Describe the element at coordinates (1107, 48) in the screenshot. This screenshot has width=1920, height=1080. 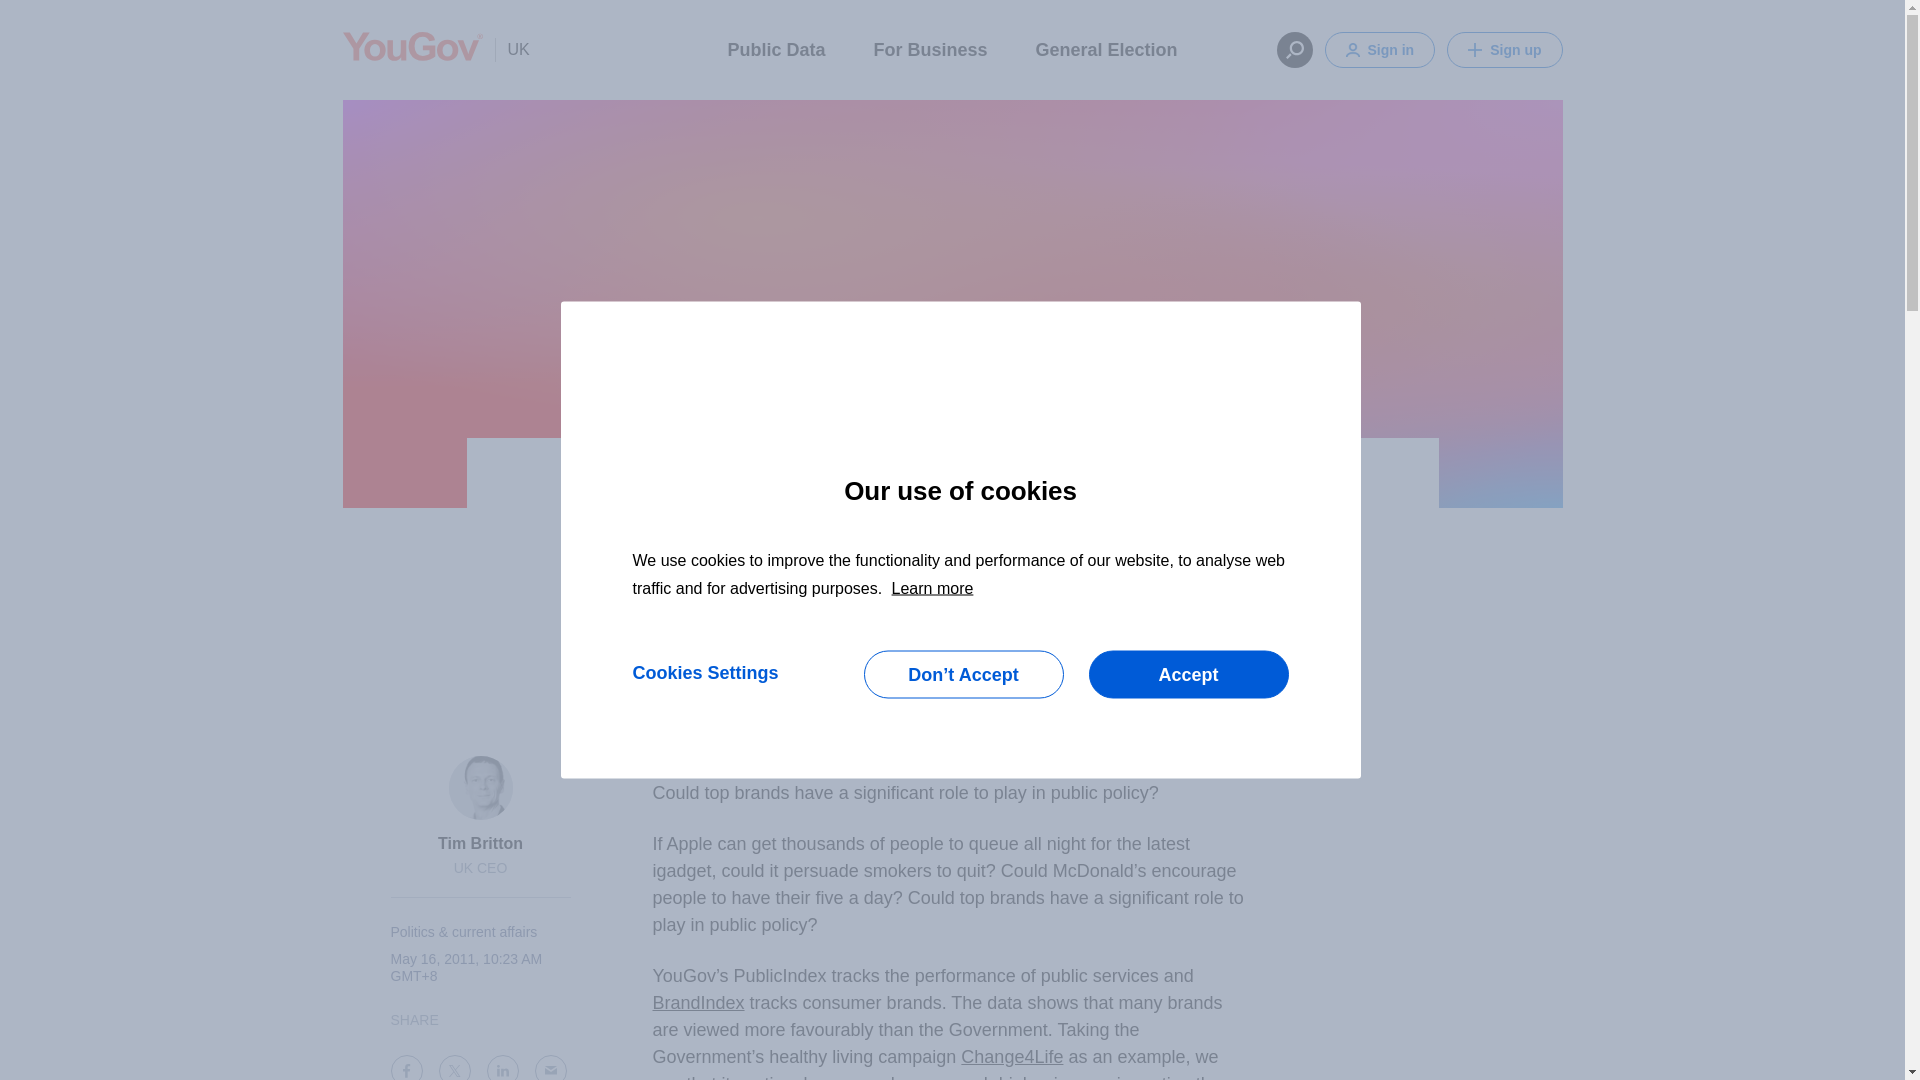
I see `General Election` at that location.